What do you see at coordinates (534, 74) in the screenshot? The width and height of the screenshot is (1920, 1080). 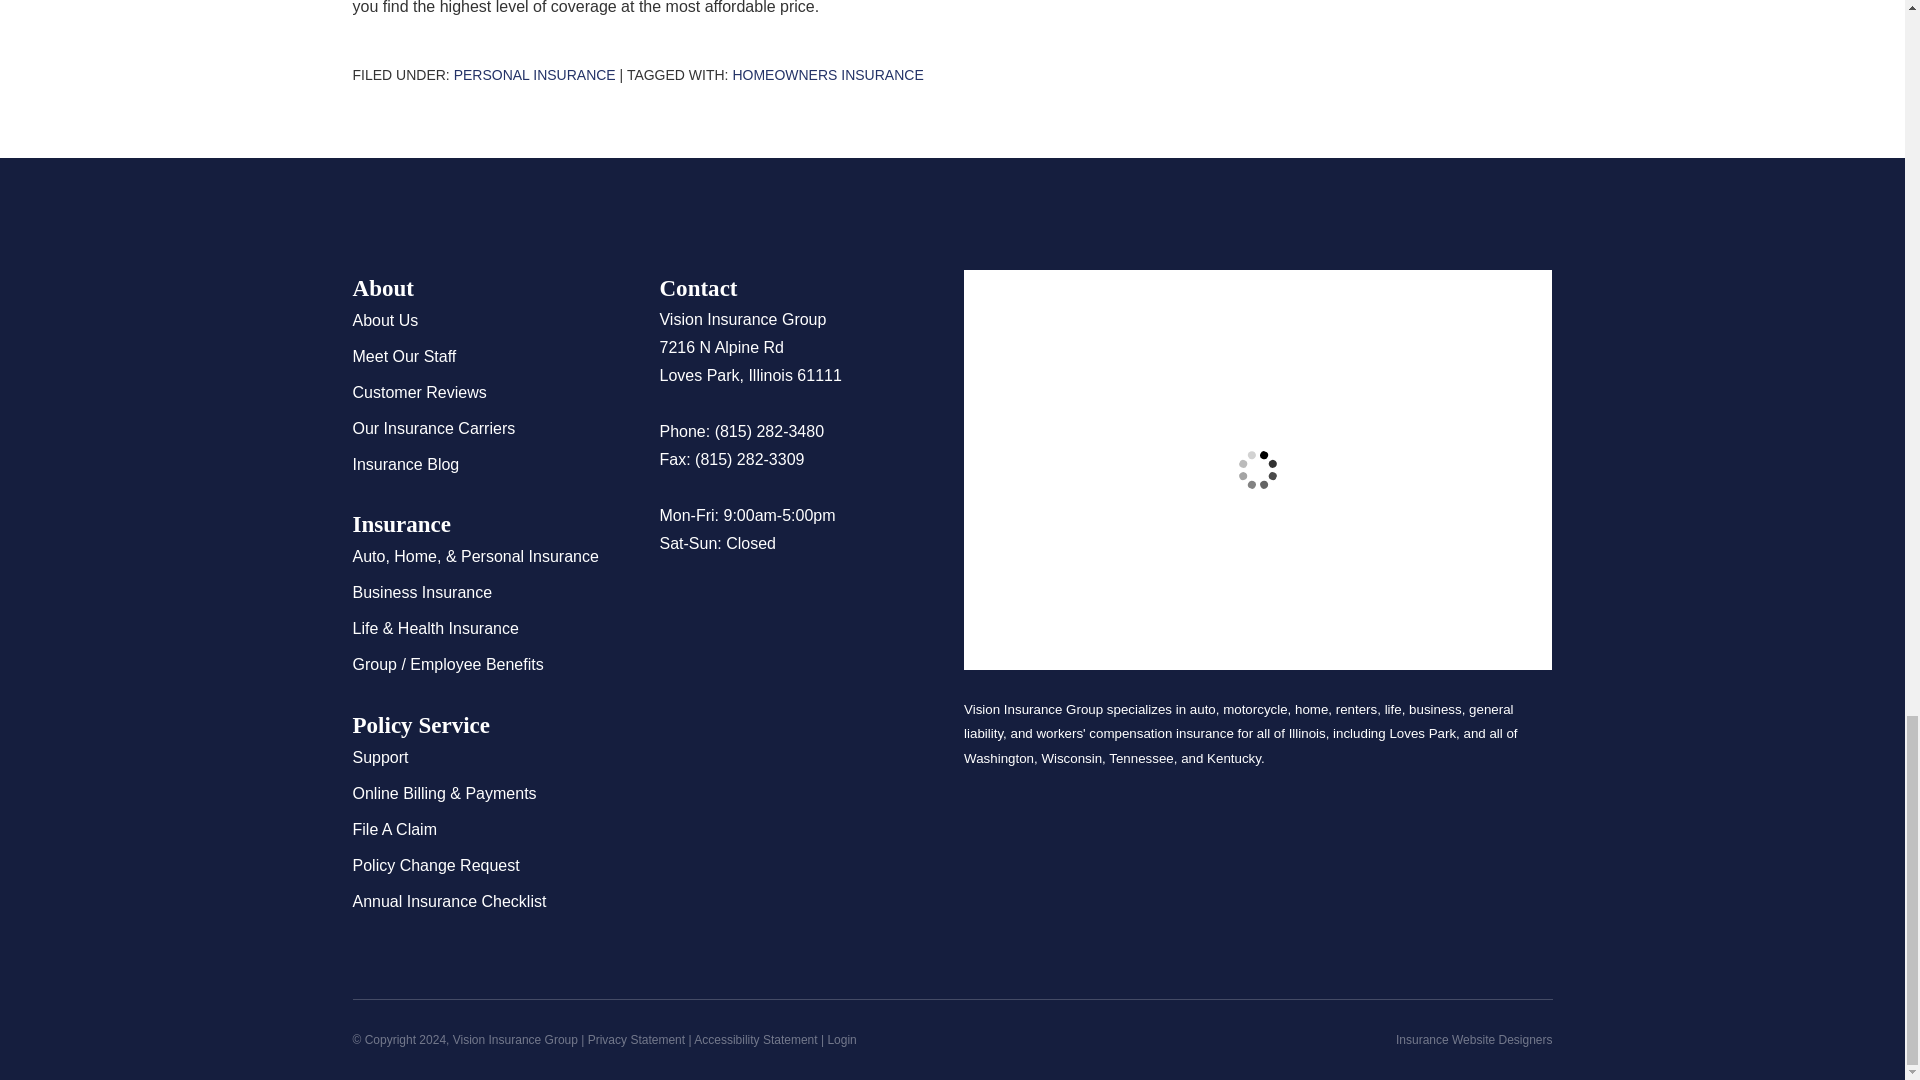 I see `Personal Insurance` at bounding box center [534, 74].